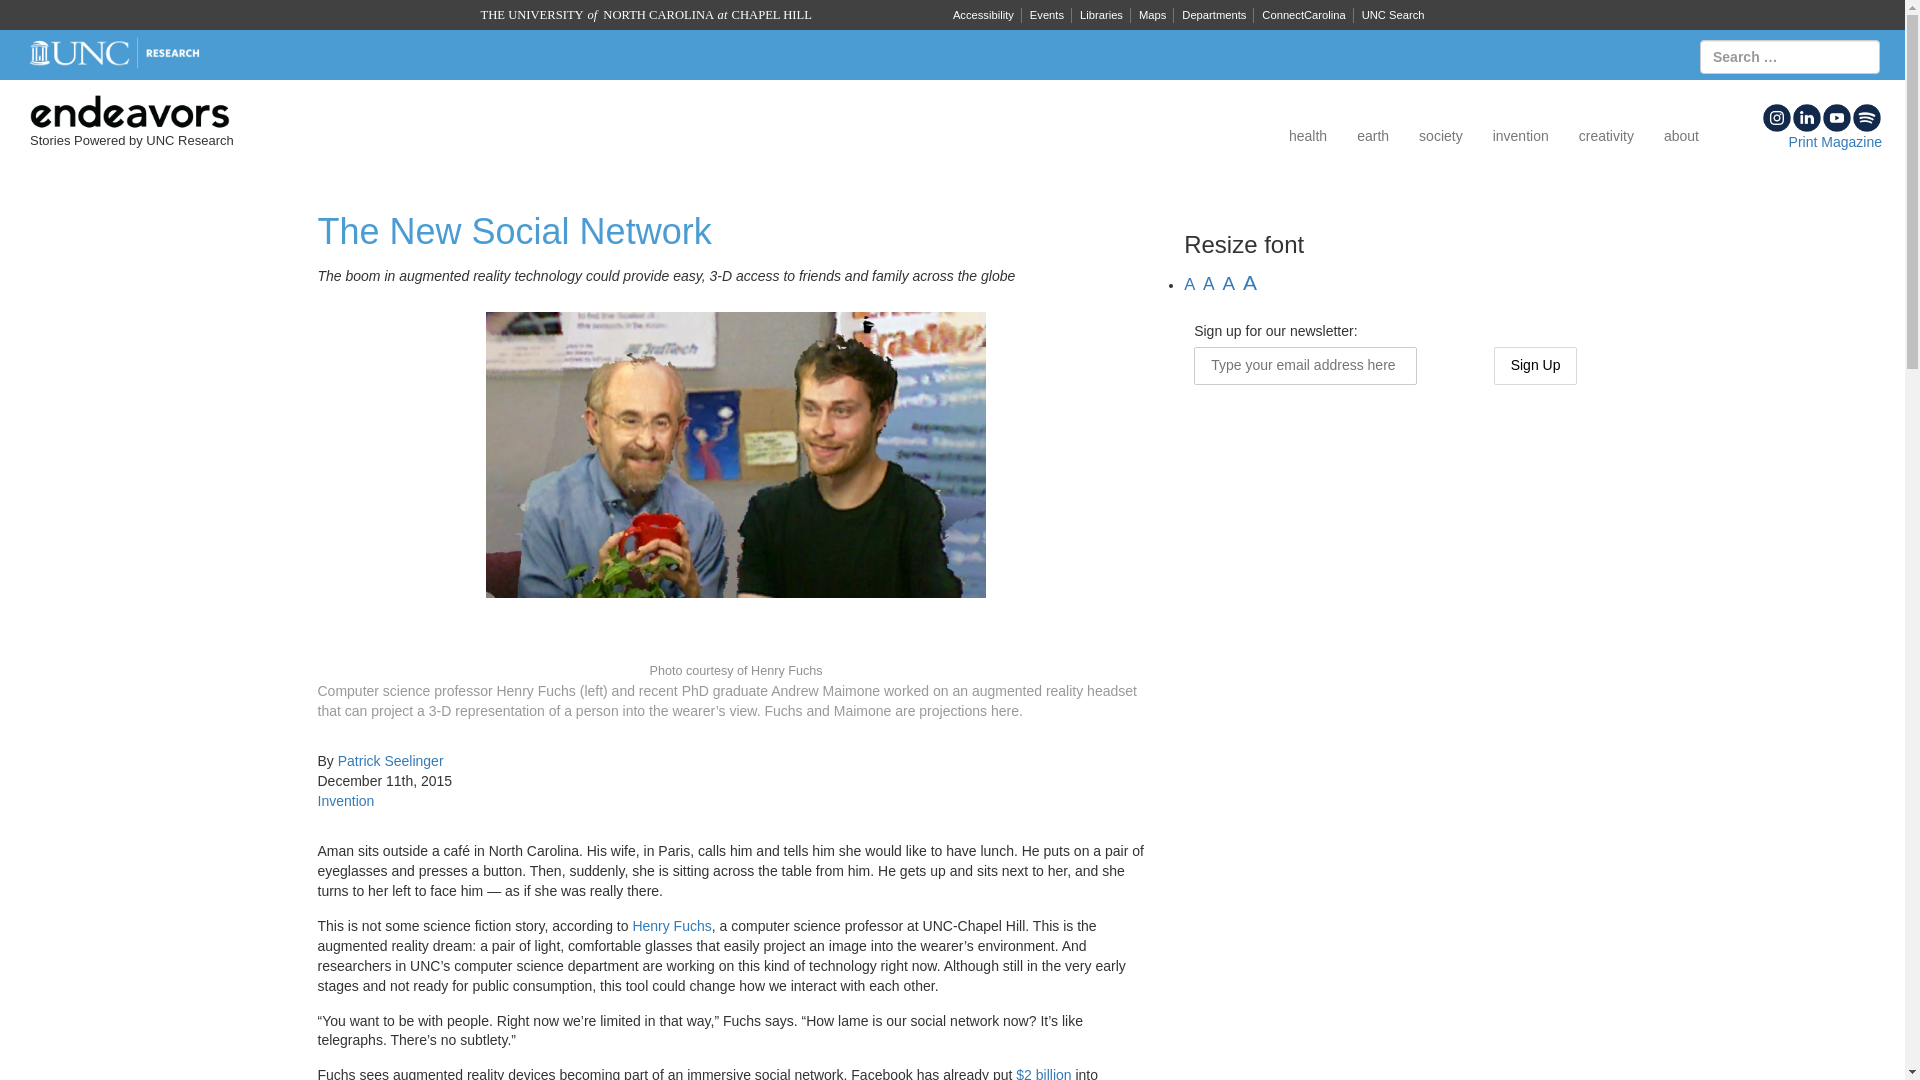 The image size is (1920, 1080). What do you see at coordinates (1213, 15) in the screenshot?
I see `Departments` at bounding box center [1213, 15].